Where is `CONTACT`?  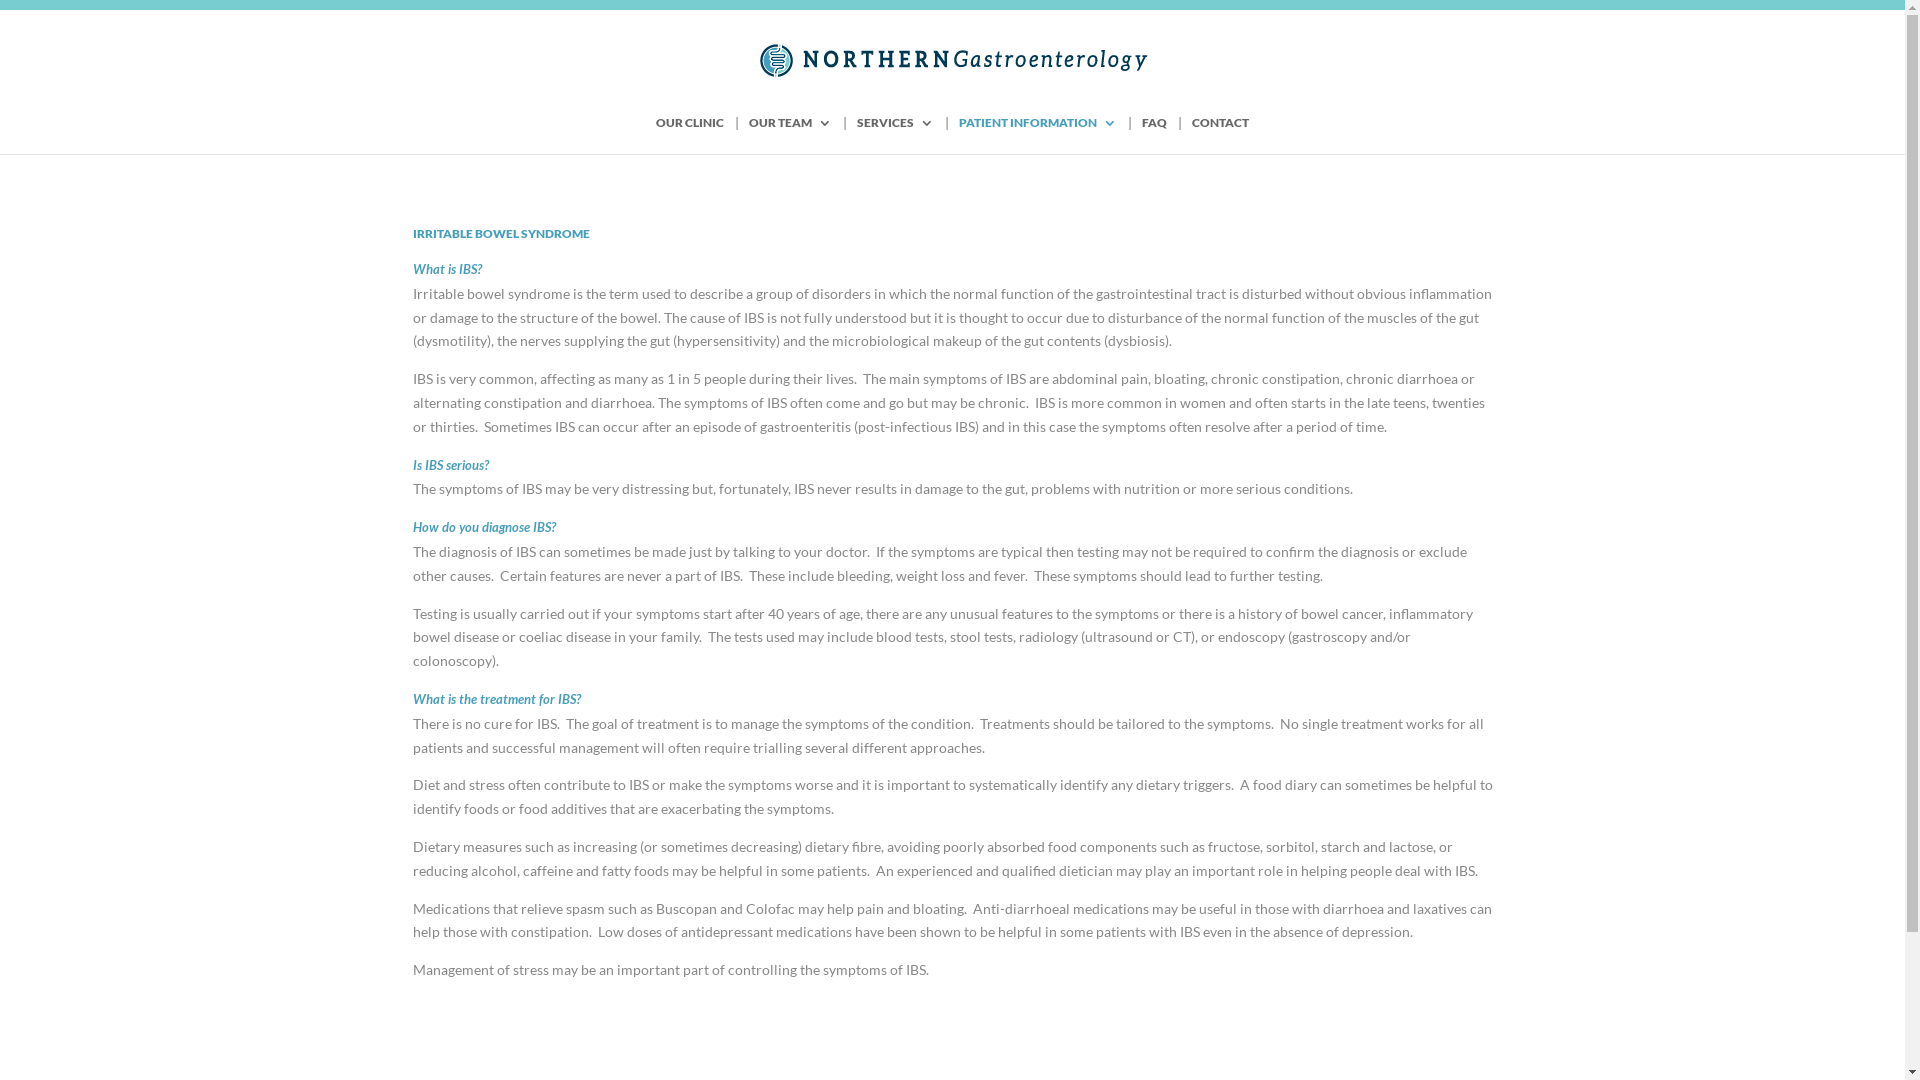
CONTACT is located at coordinates (1220, 135).